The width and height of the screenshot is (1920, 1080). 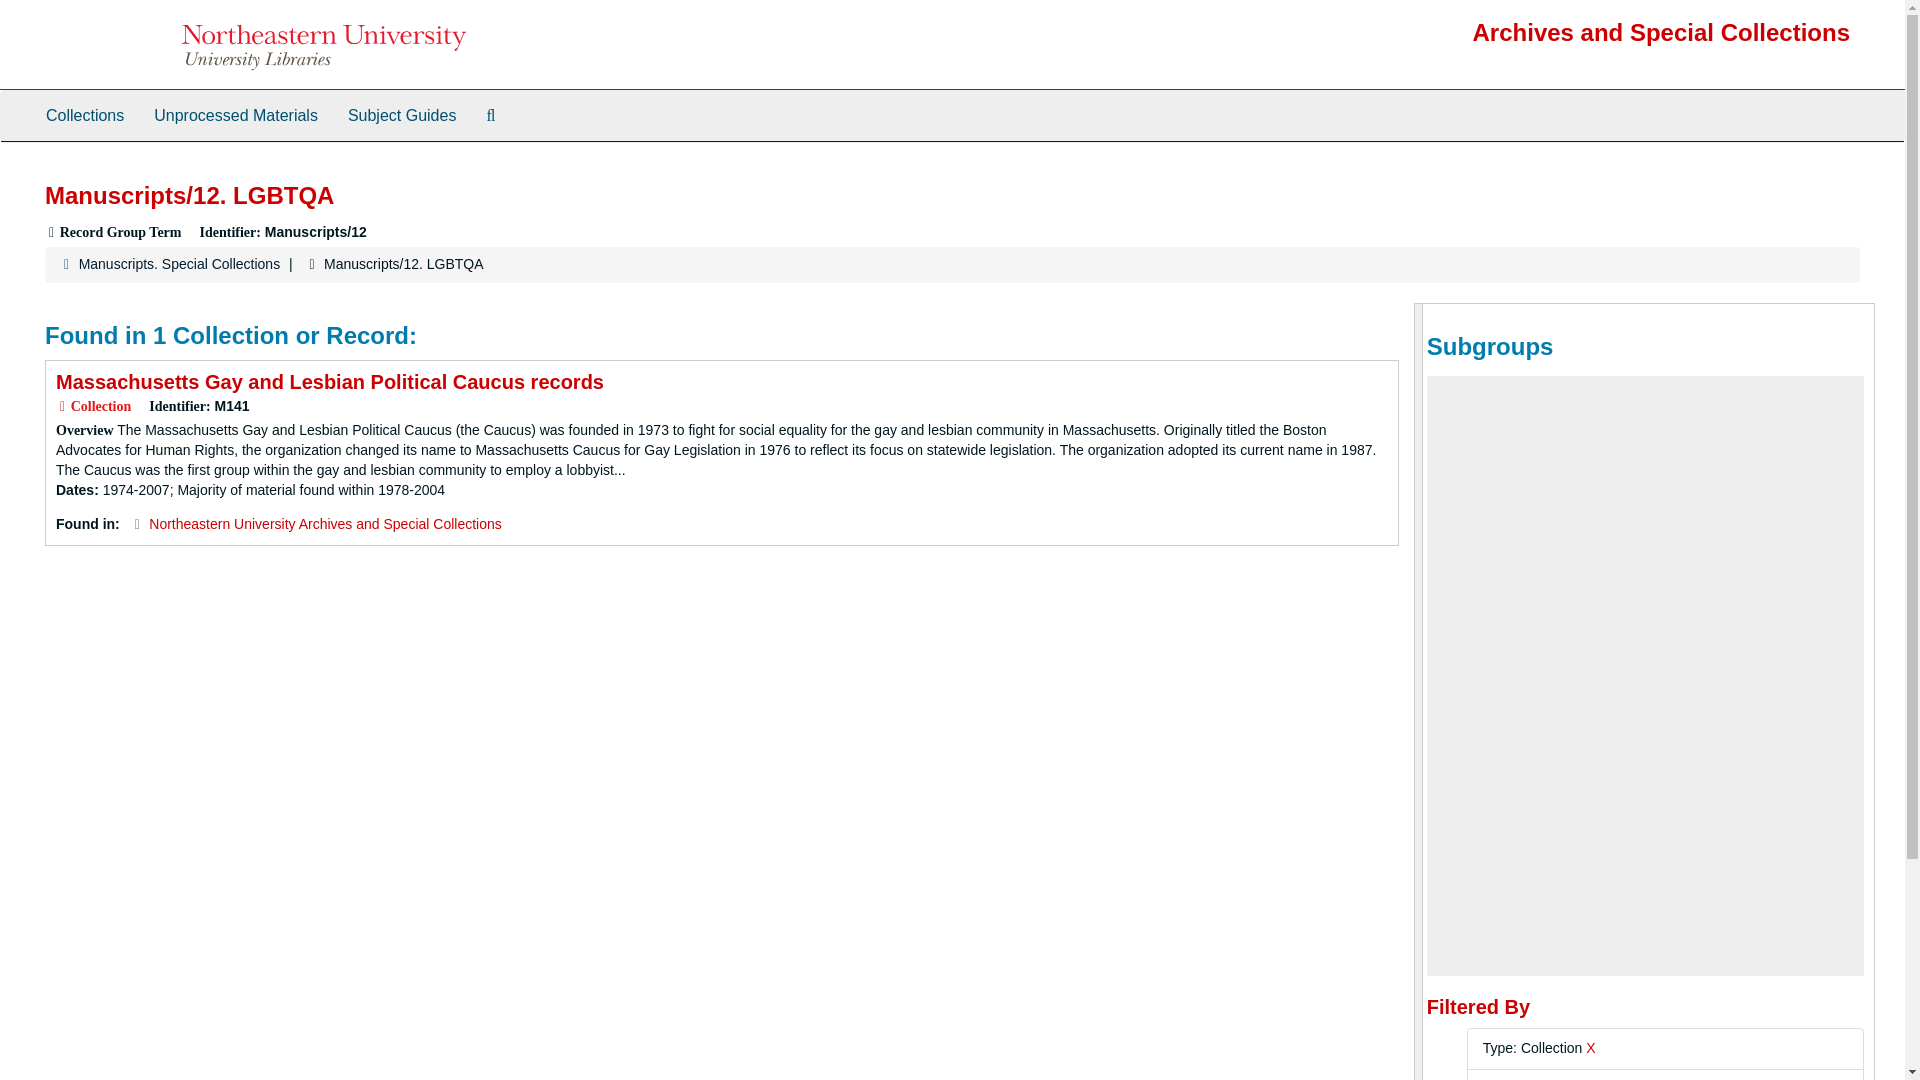 What do you see at coordinates (330, 382) in the screenshot?
I see `Massachusetts Gay and Lesbian Political Caucus records` at bounding box center [330, 382].